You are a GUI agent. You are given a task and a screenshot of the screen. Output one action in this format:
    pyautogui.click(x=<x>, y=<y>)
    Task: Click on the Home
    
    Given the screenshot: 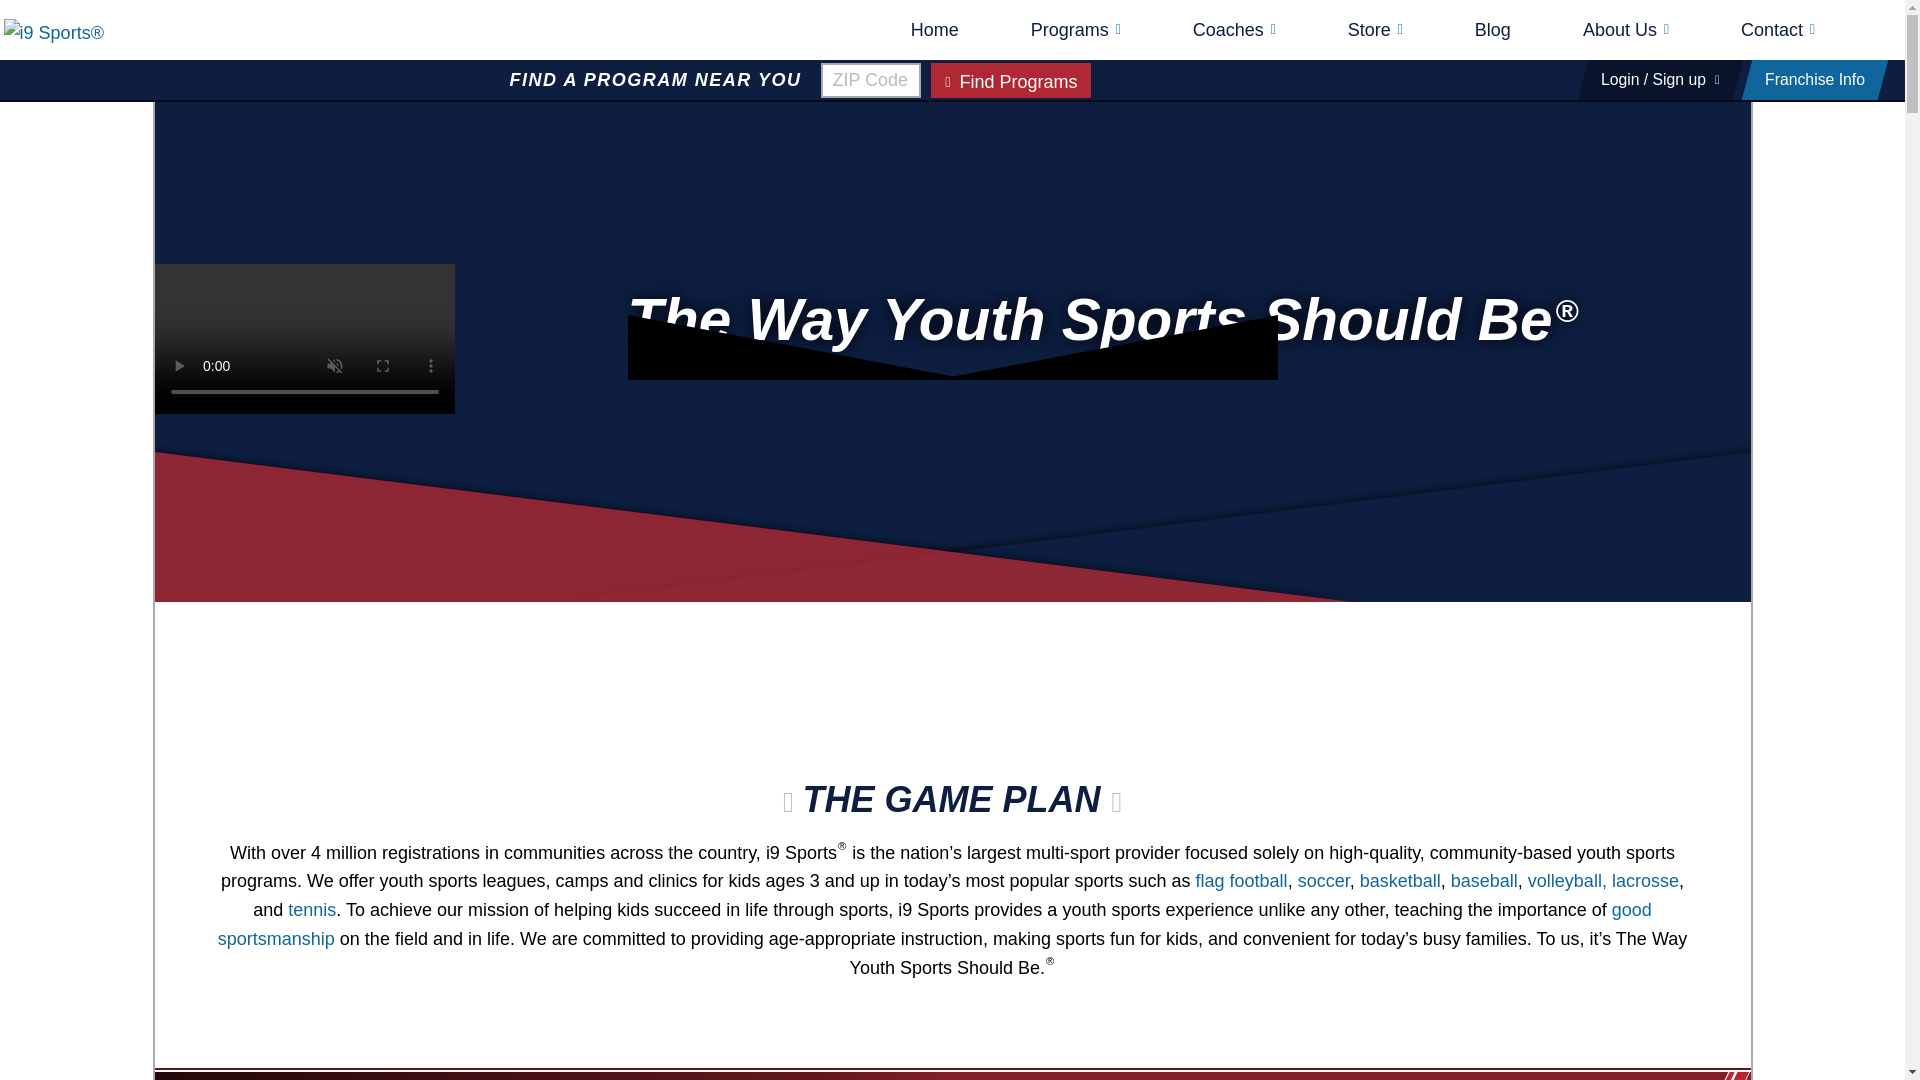 What is the action you would take?
    pyautogui.click(x=934, y=30)
    